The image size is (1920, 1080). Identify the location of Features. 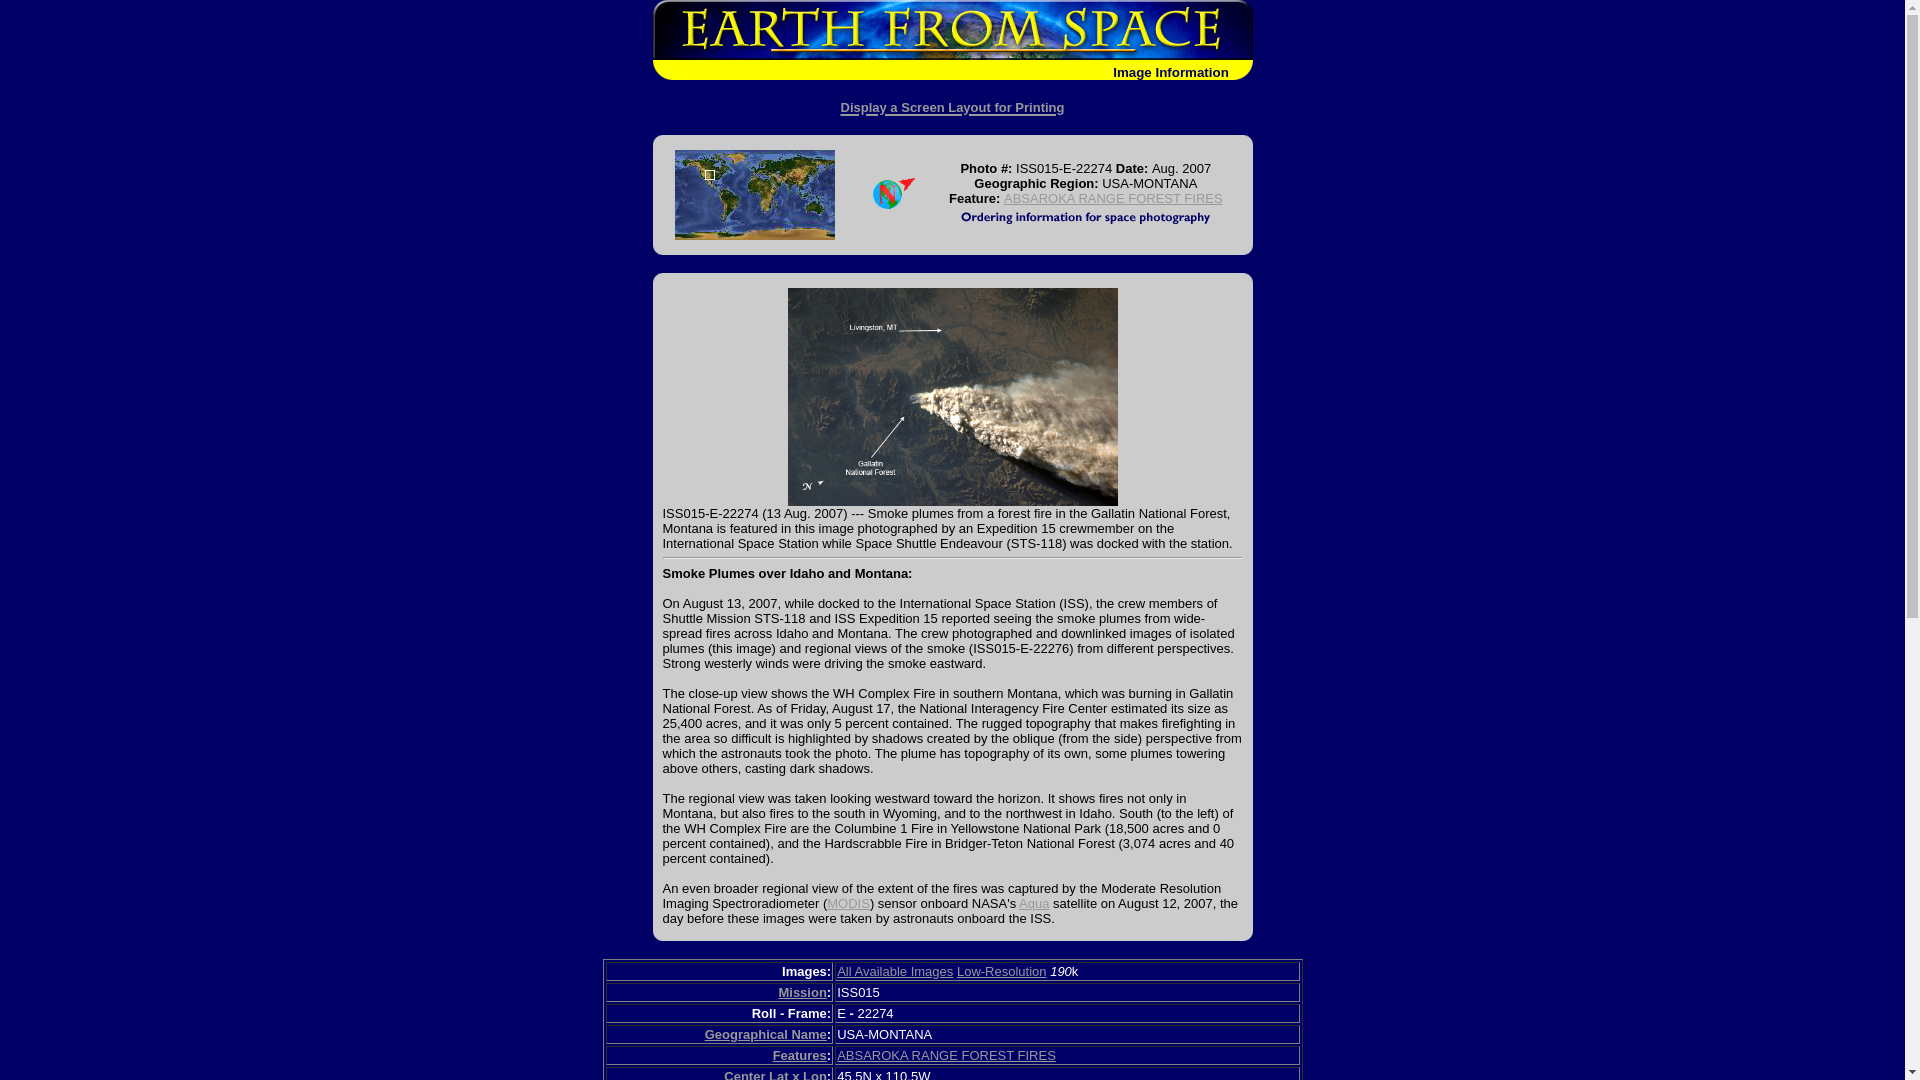
(800, 1054).